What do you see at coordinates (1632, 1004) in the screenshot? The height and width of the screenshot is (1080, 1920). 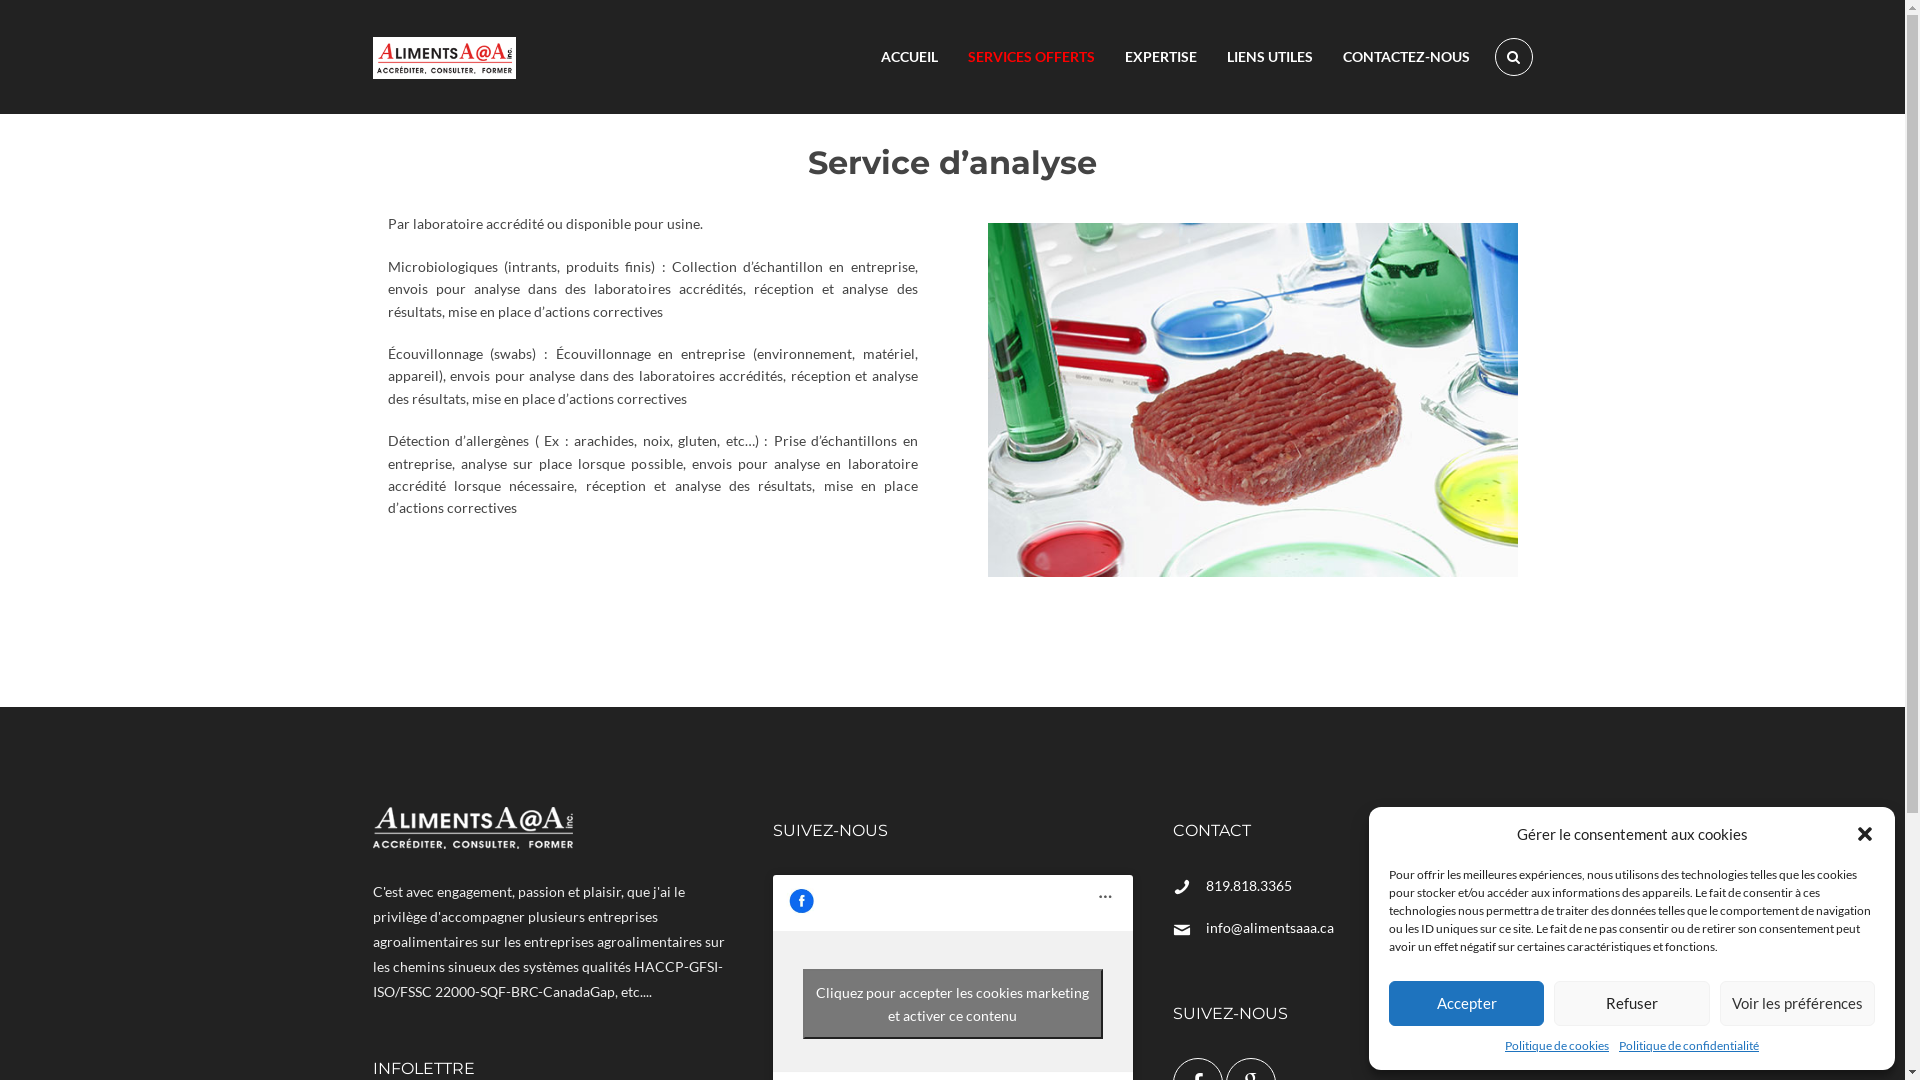 I see `Refuser` at bounding box center [1632, 1004].